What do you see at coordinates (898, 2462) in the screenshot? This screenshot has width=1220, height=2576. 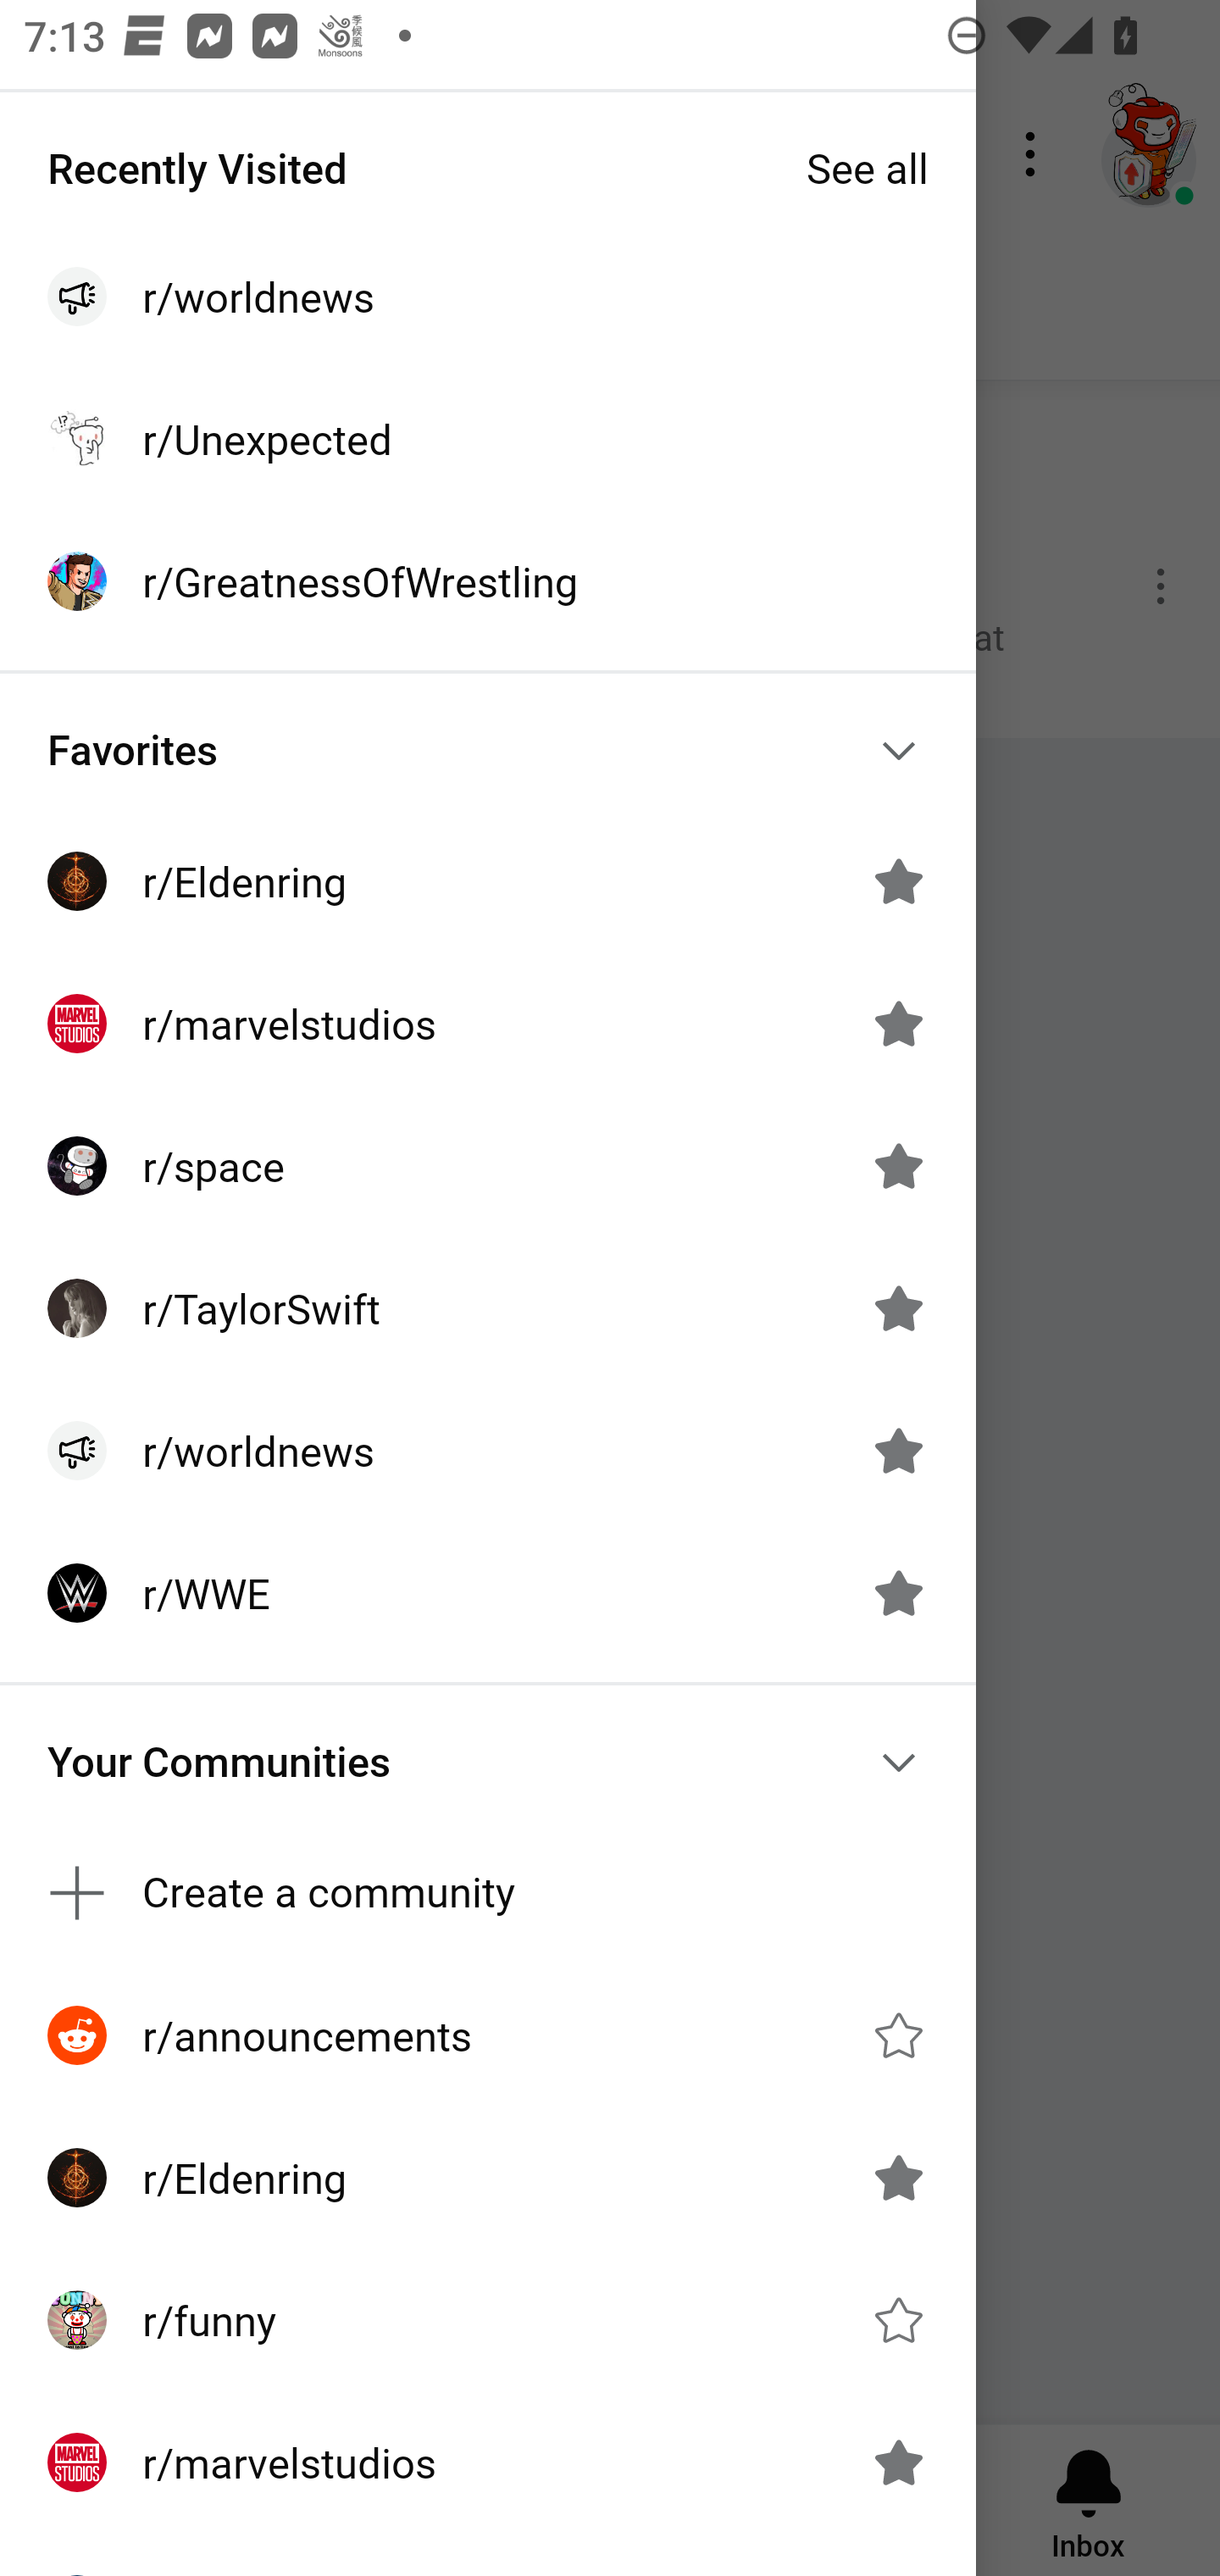 I see `Unfavorite r/marvelstudios` at bounding box center [898, 2462].